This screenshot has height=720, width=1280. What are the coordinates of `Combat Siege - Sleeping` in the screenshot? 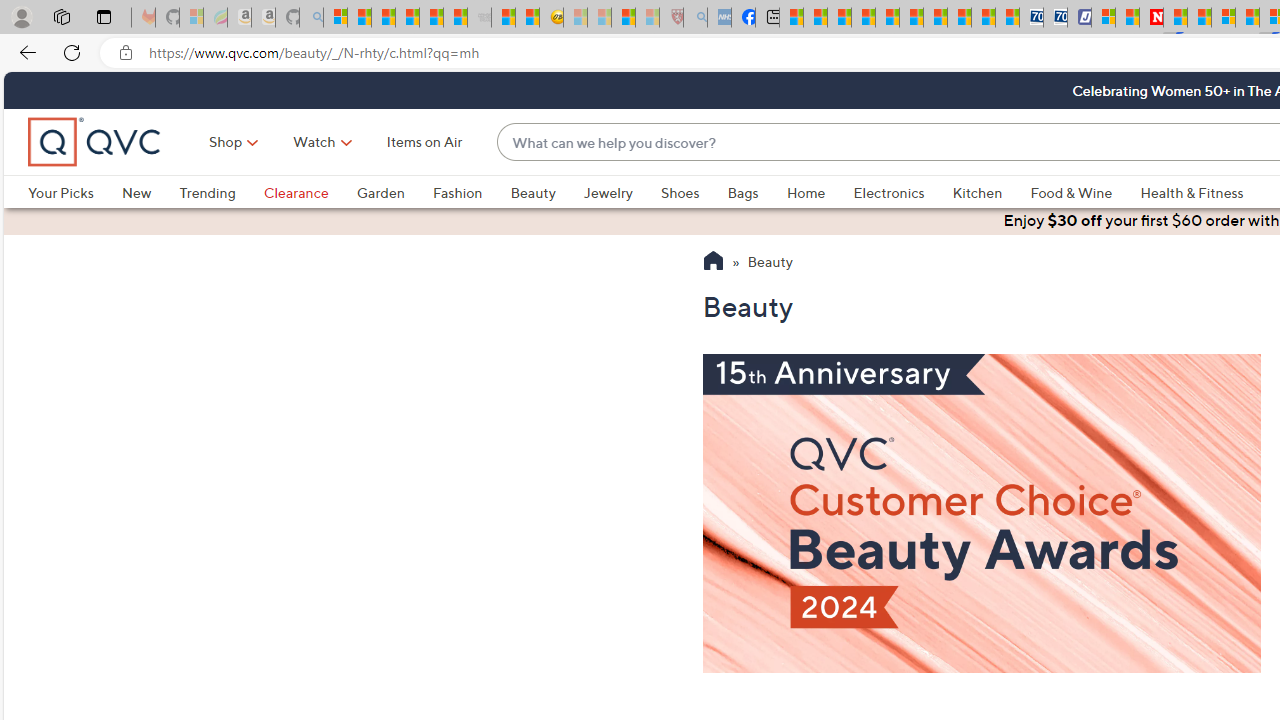 It's located at (480, 18).